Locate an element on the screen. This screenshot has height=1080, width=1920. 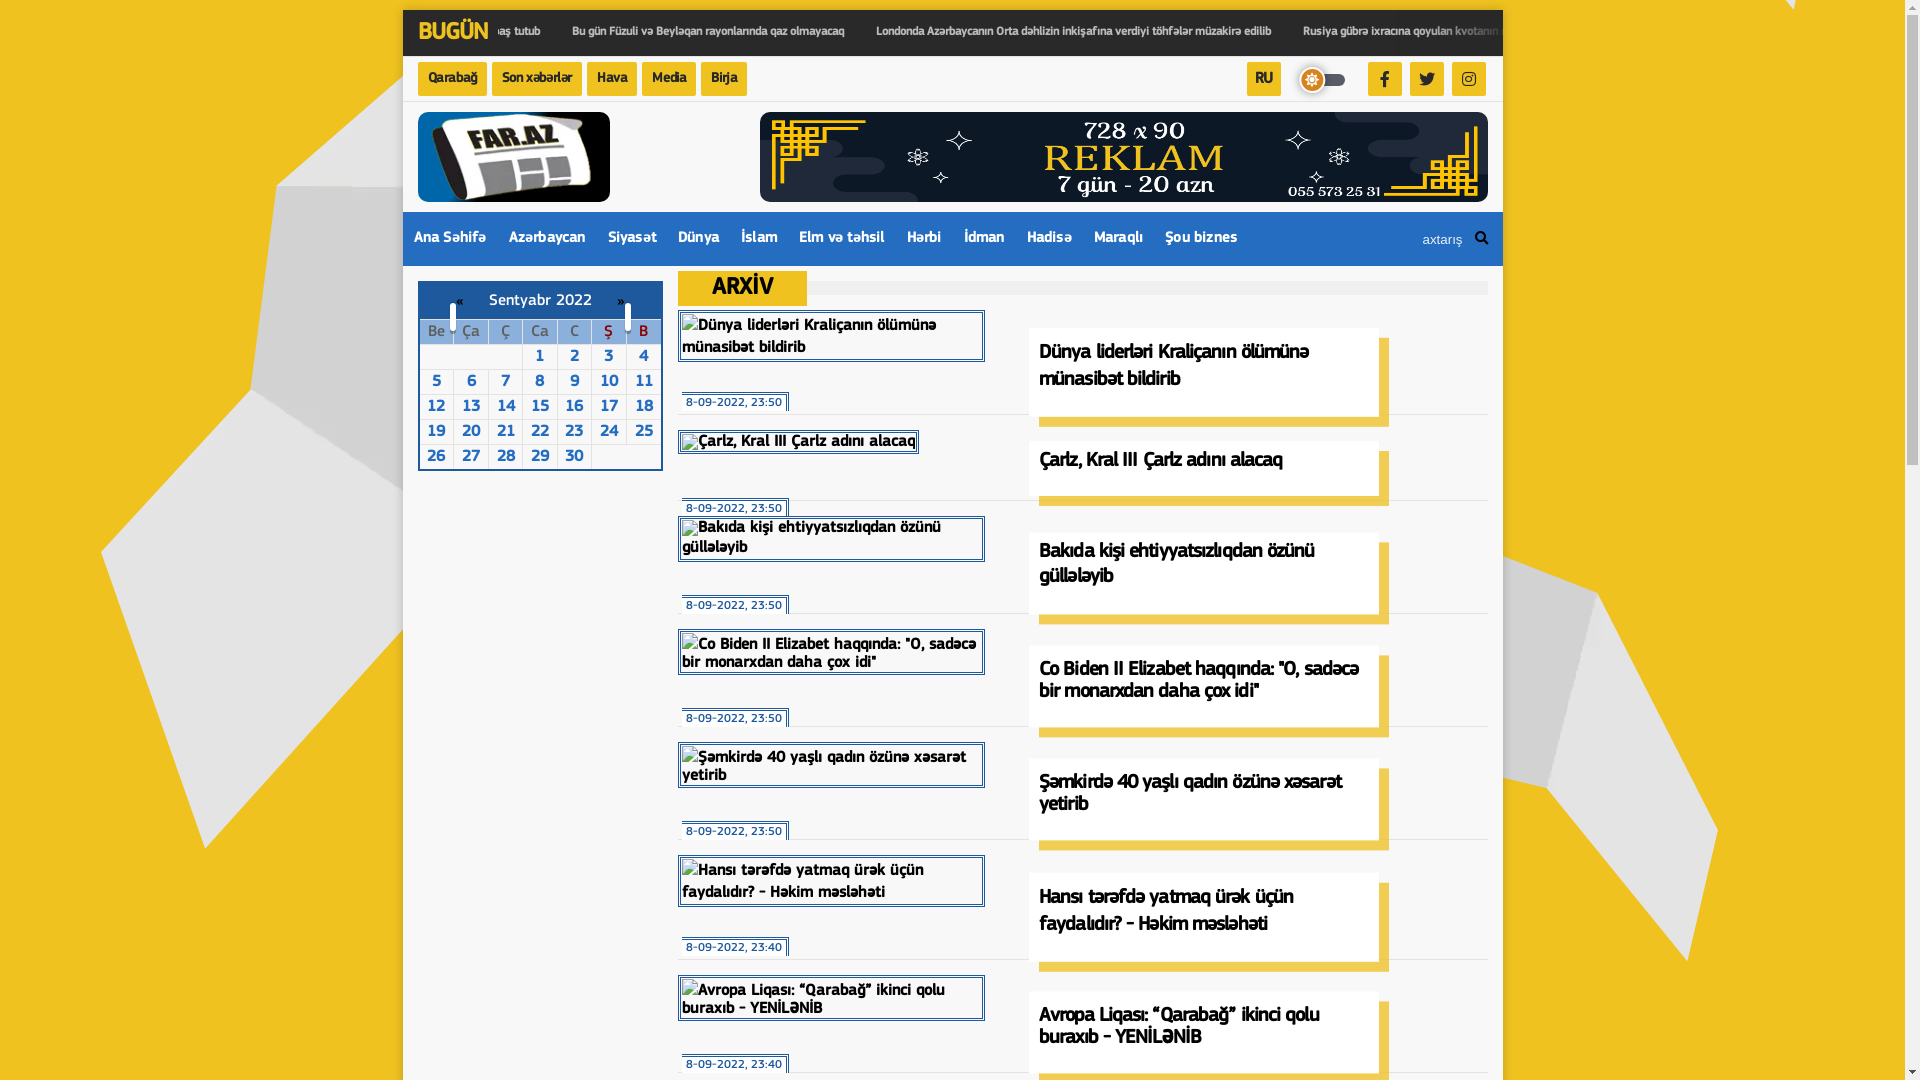
11 is located at coordinates (644, 382).